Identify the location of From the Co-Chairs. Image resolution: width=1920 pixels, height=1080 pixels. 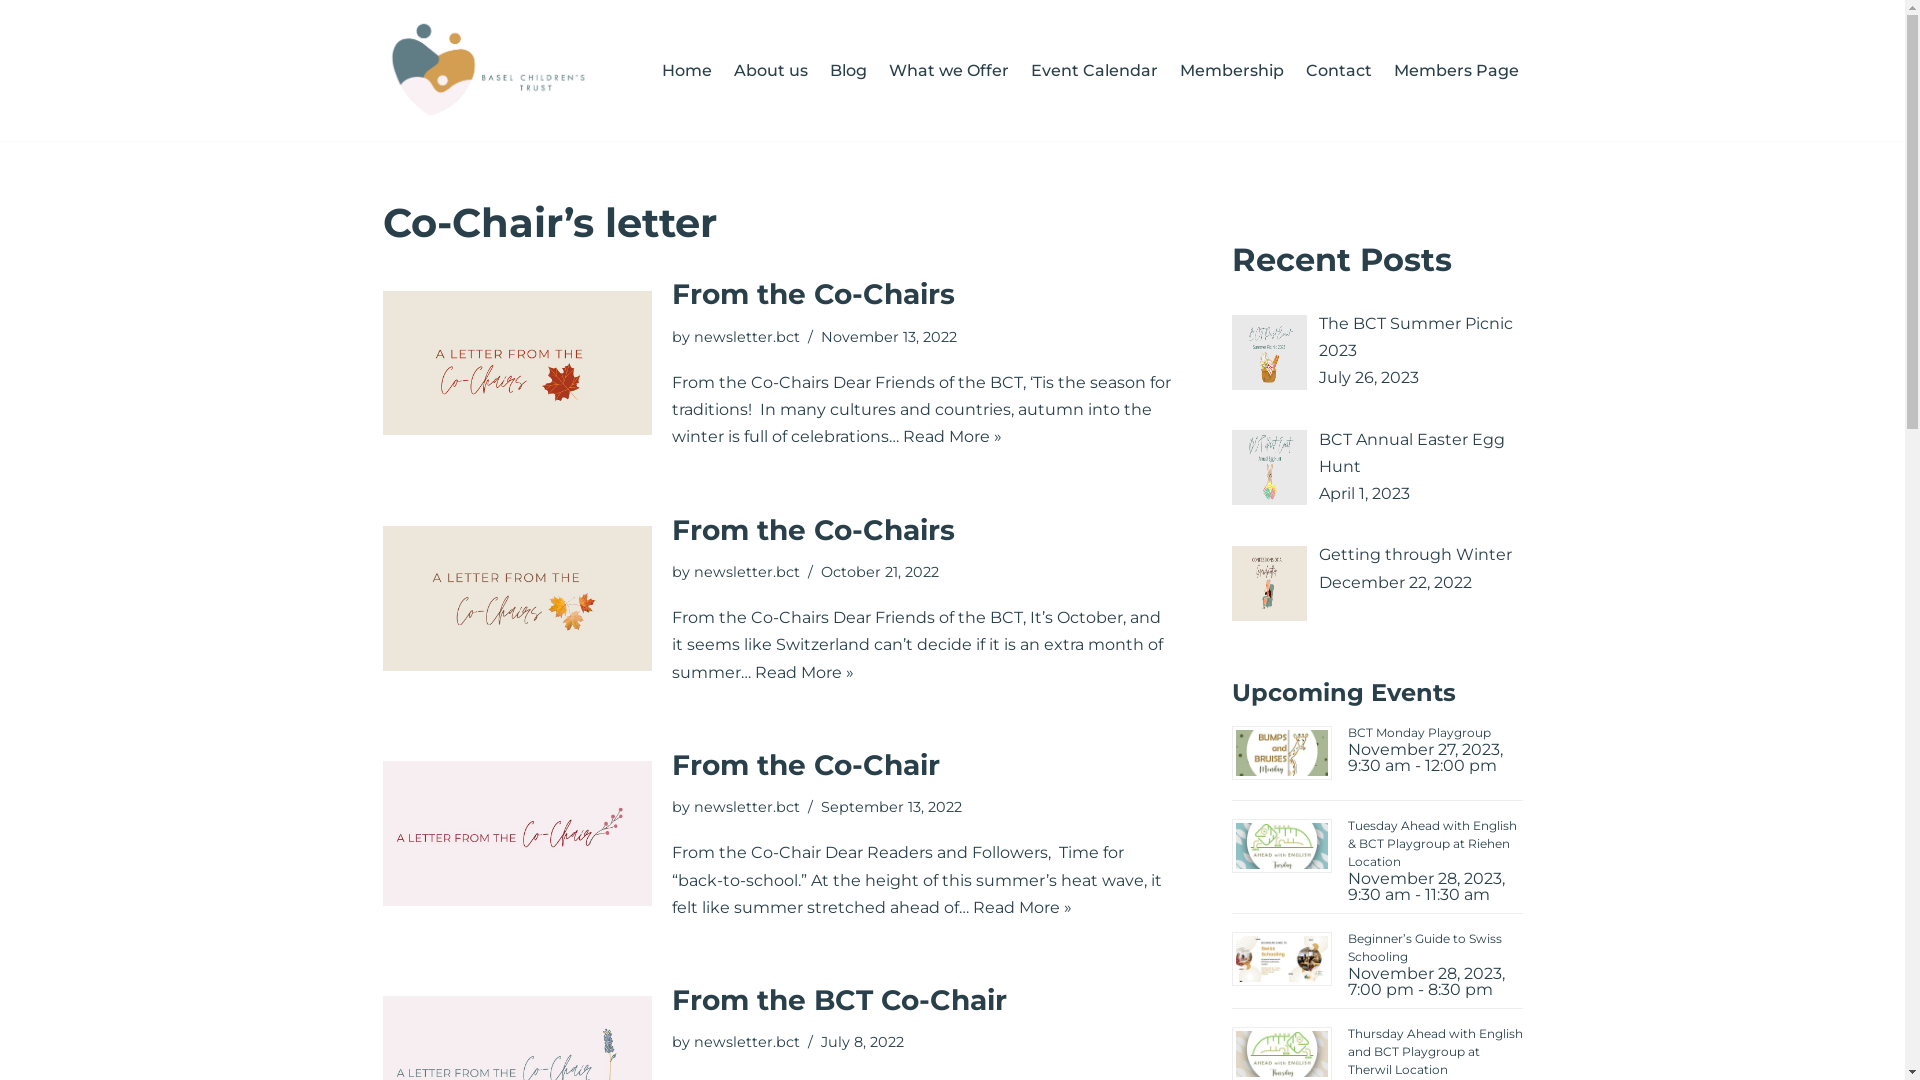
(516, 364).